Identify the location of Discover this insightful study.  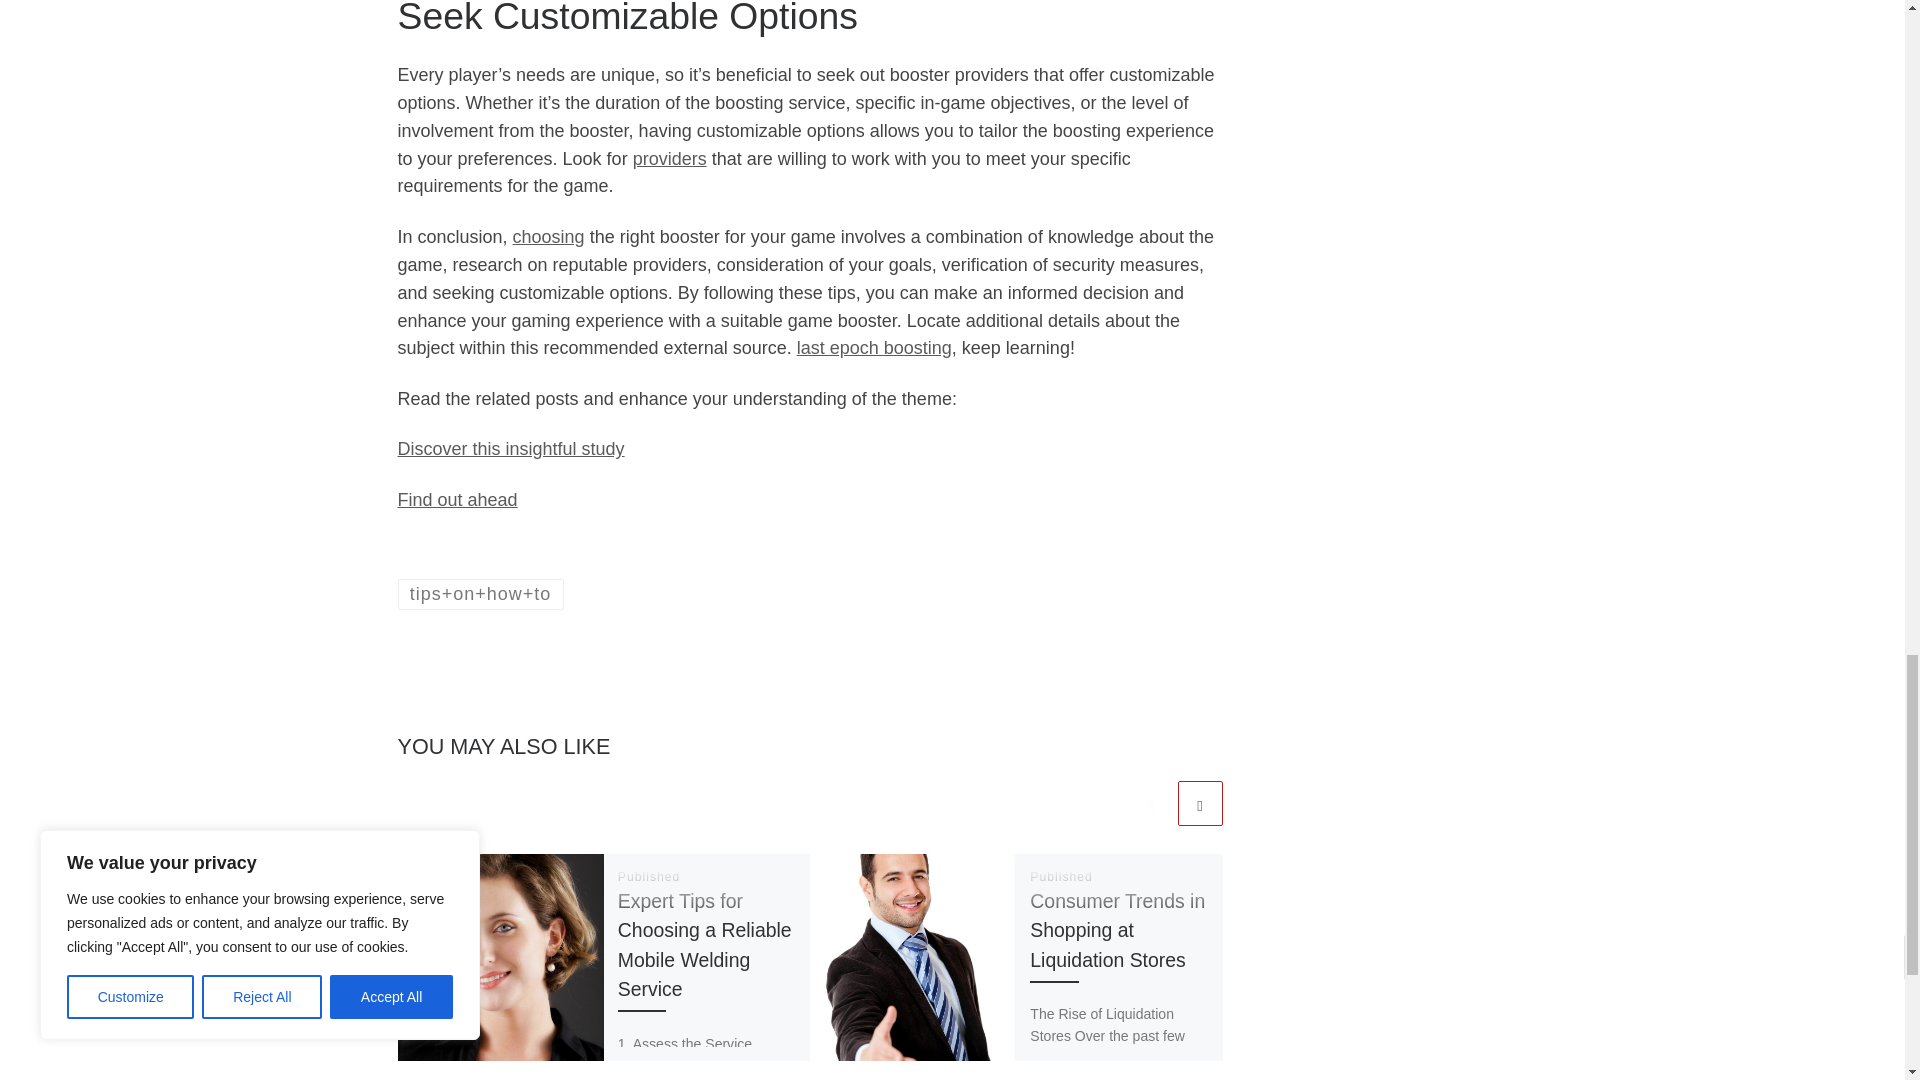
(511, 448).